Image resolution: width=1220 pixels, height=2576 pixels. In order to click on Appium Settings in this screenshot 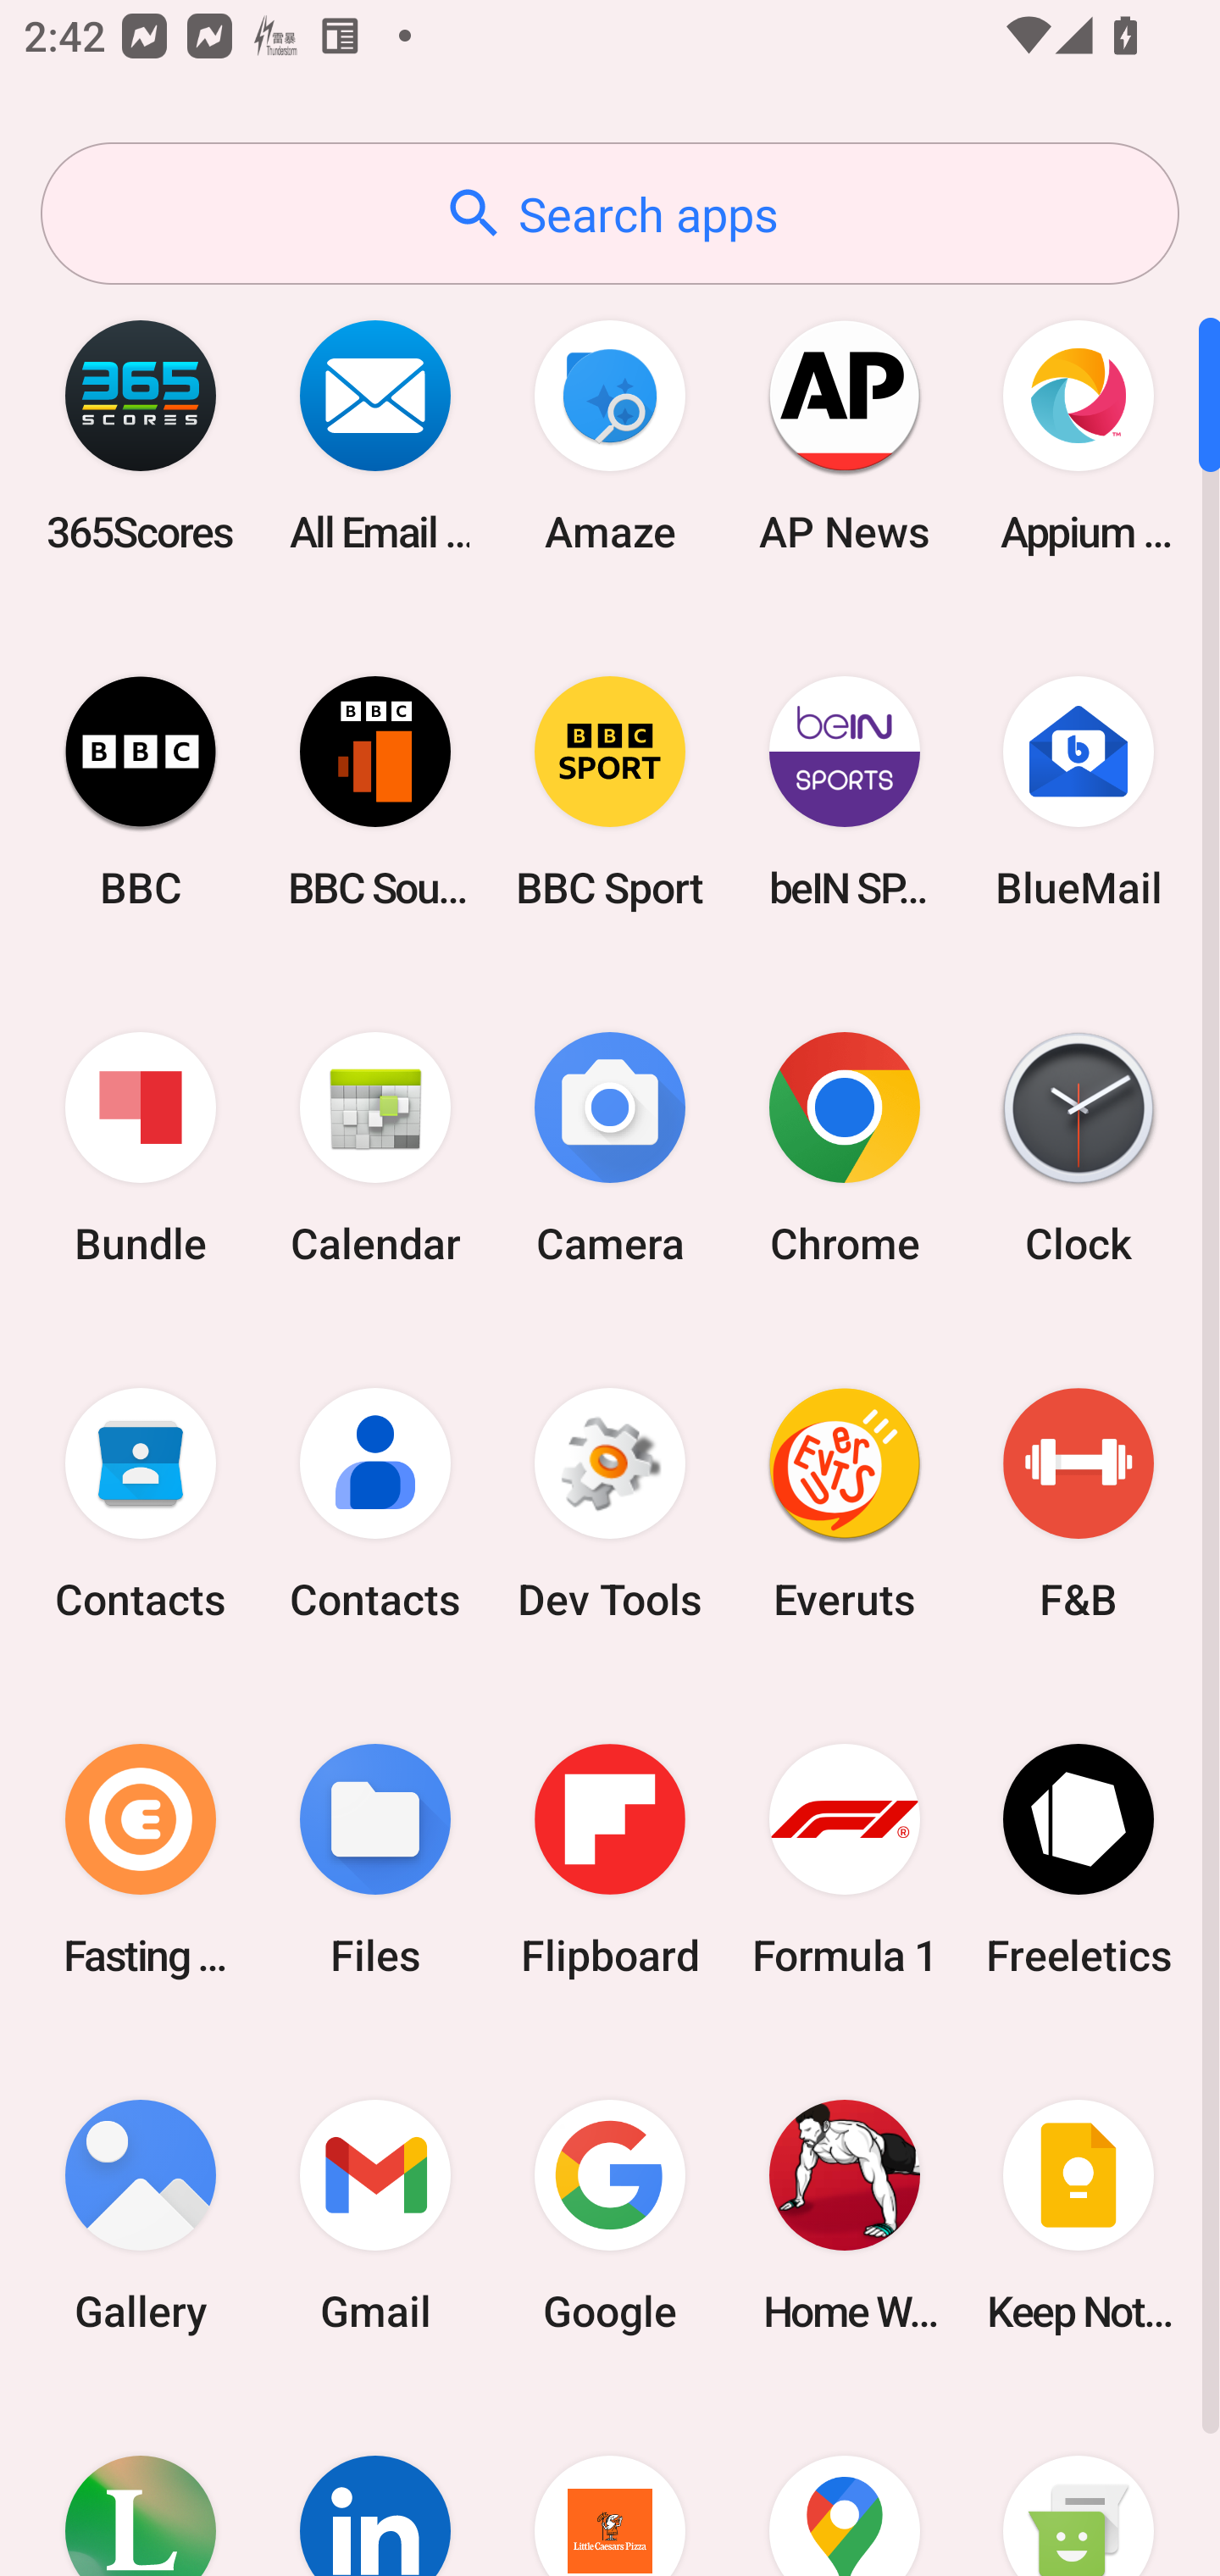, I will do `click(1079, 436)`.